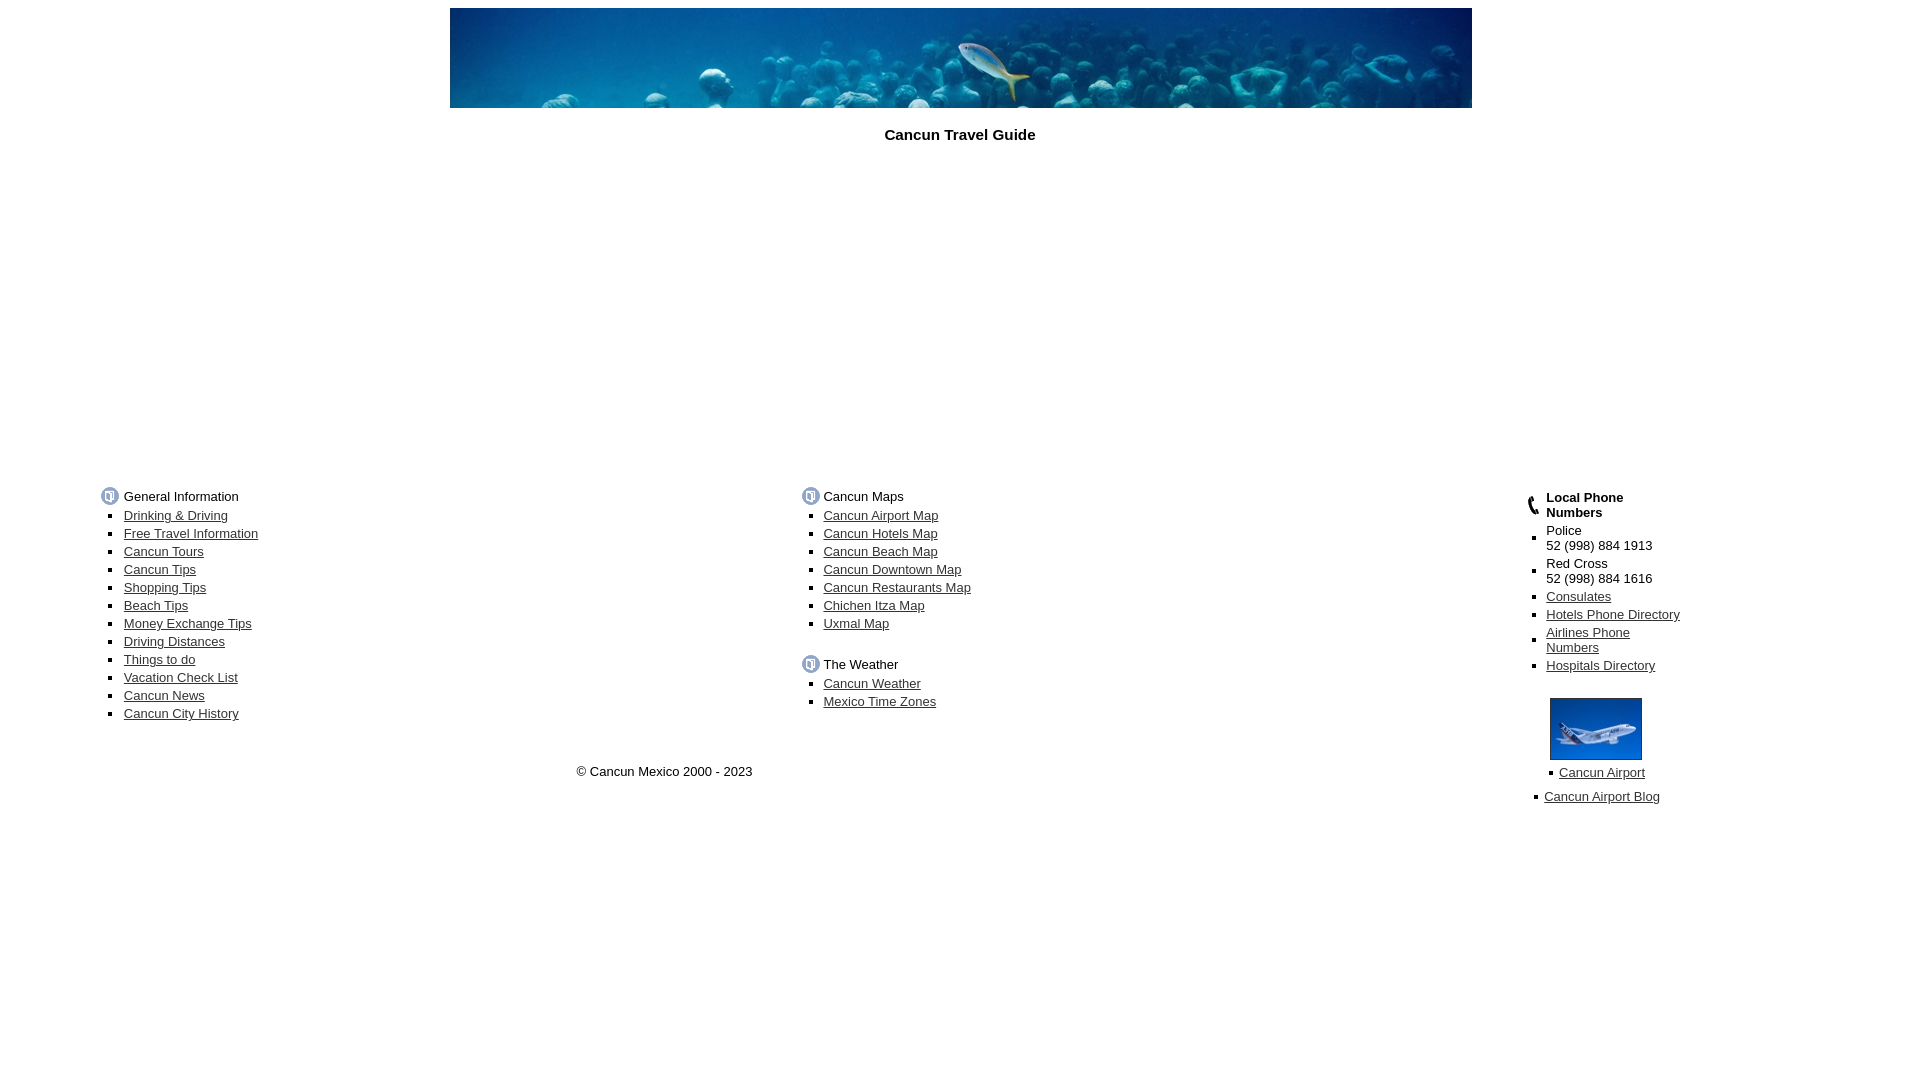 The image size is (1920, 1080). What do you see at coordinates (156, 605) in the screenshot?
I see `Beach Tips` at bounding box center [156, 605].